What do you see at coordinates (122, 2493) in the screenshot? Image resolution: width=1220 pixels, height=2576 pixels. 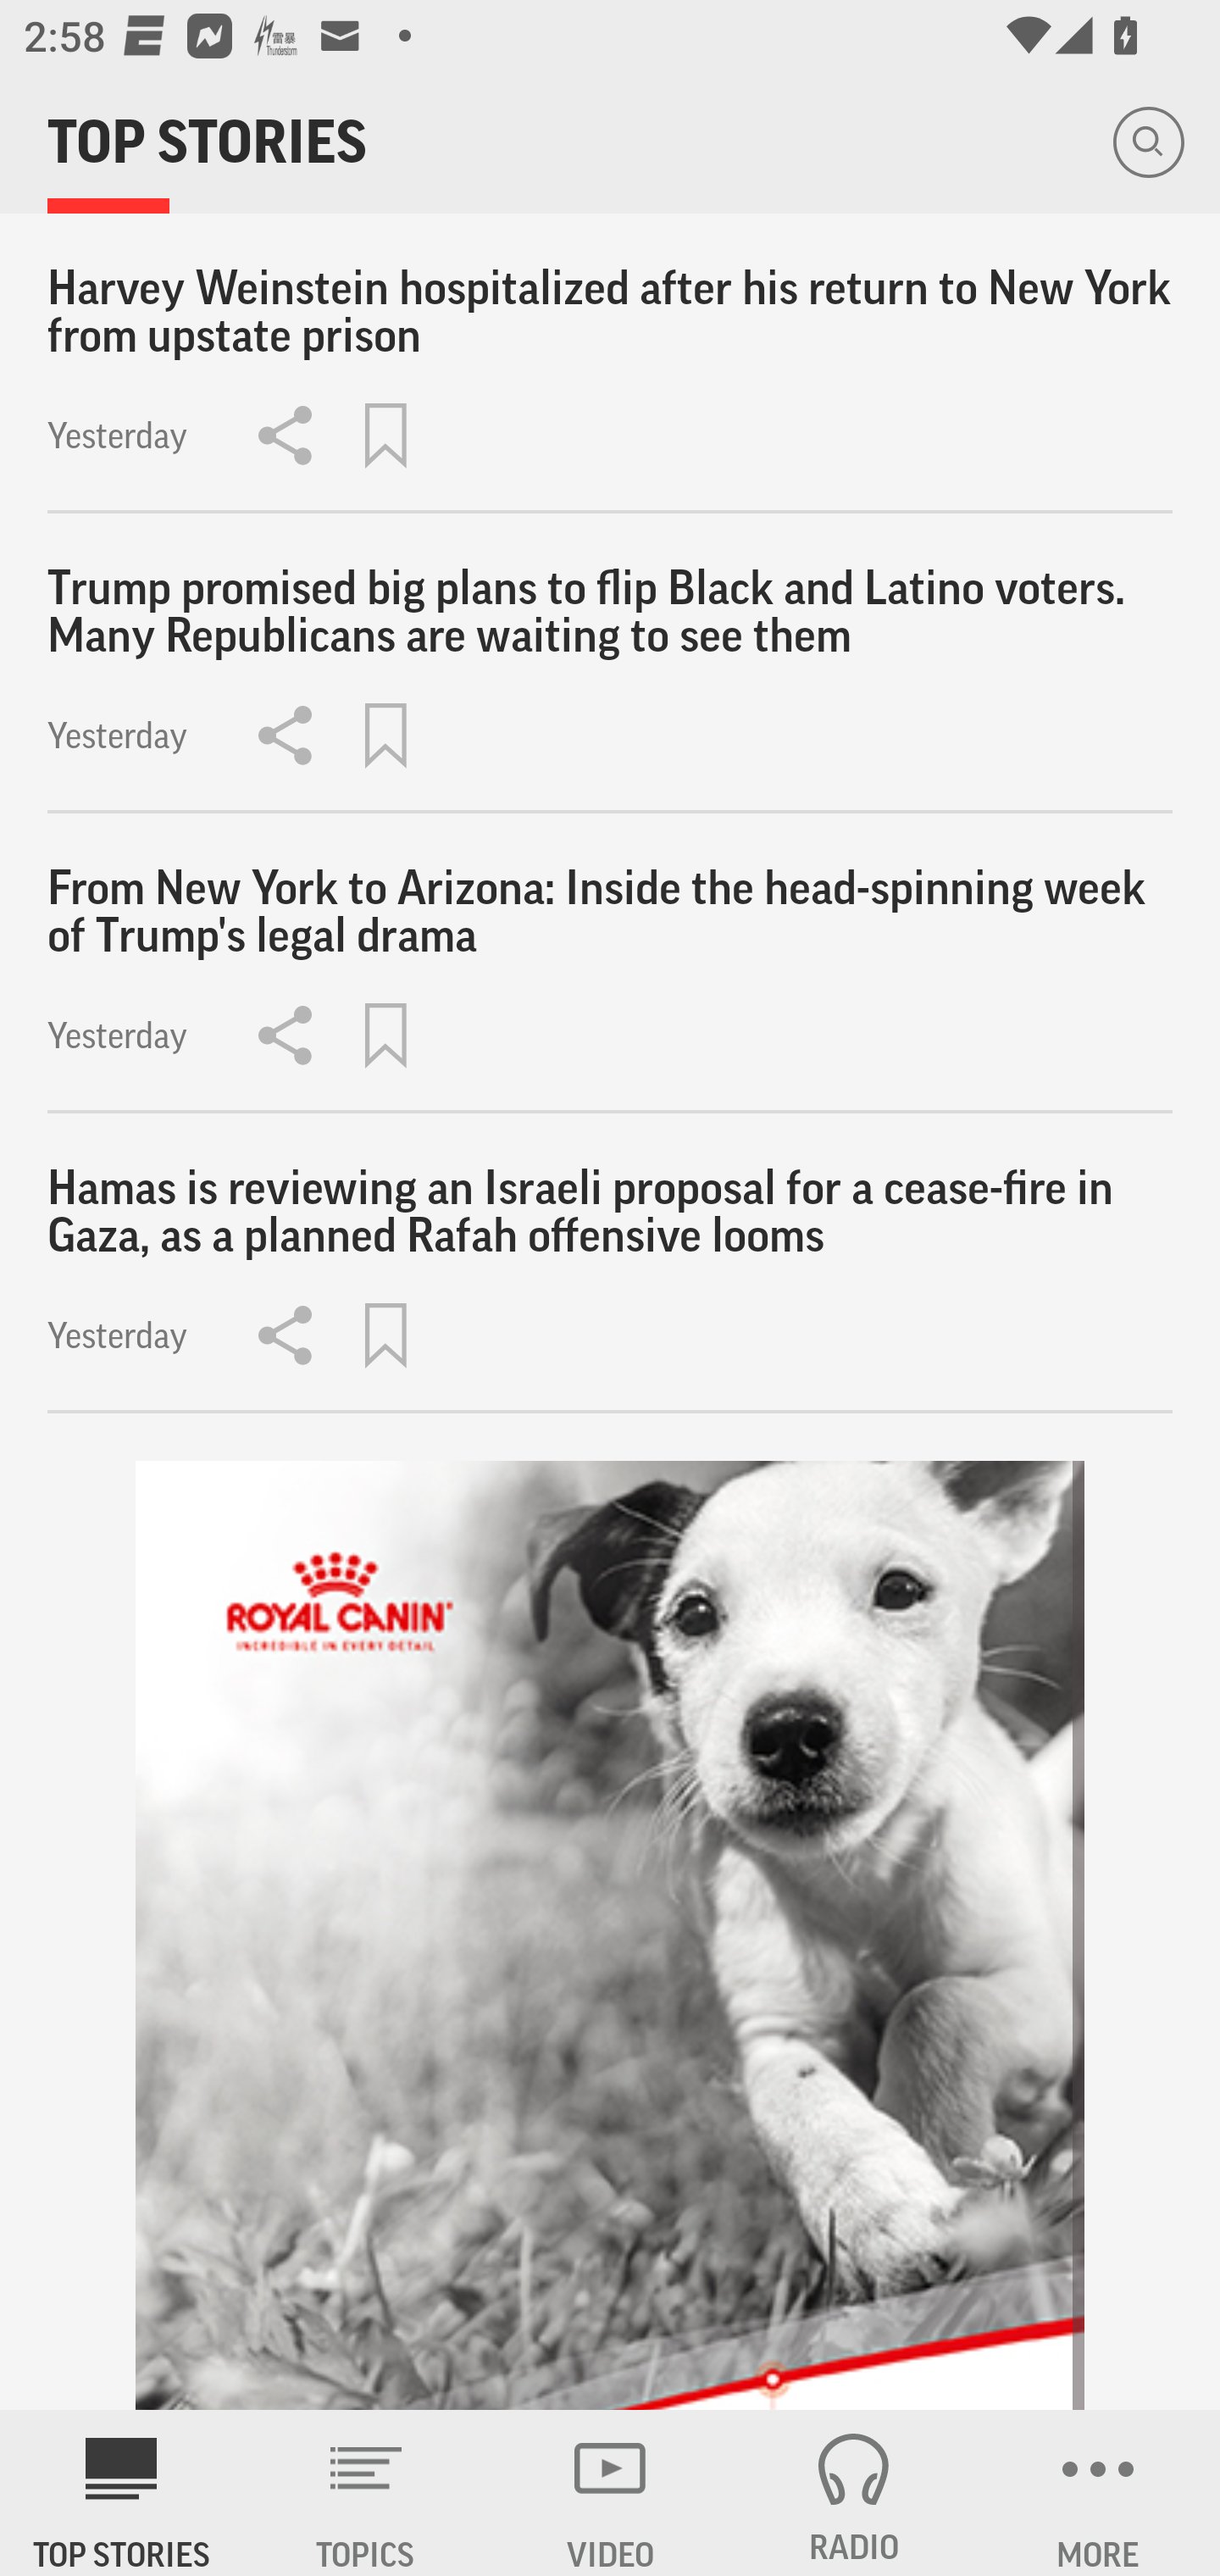 I see `AP News TOP STORIES` at bounding box center [122, 2493].